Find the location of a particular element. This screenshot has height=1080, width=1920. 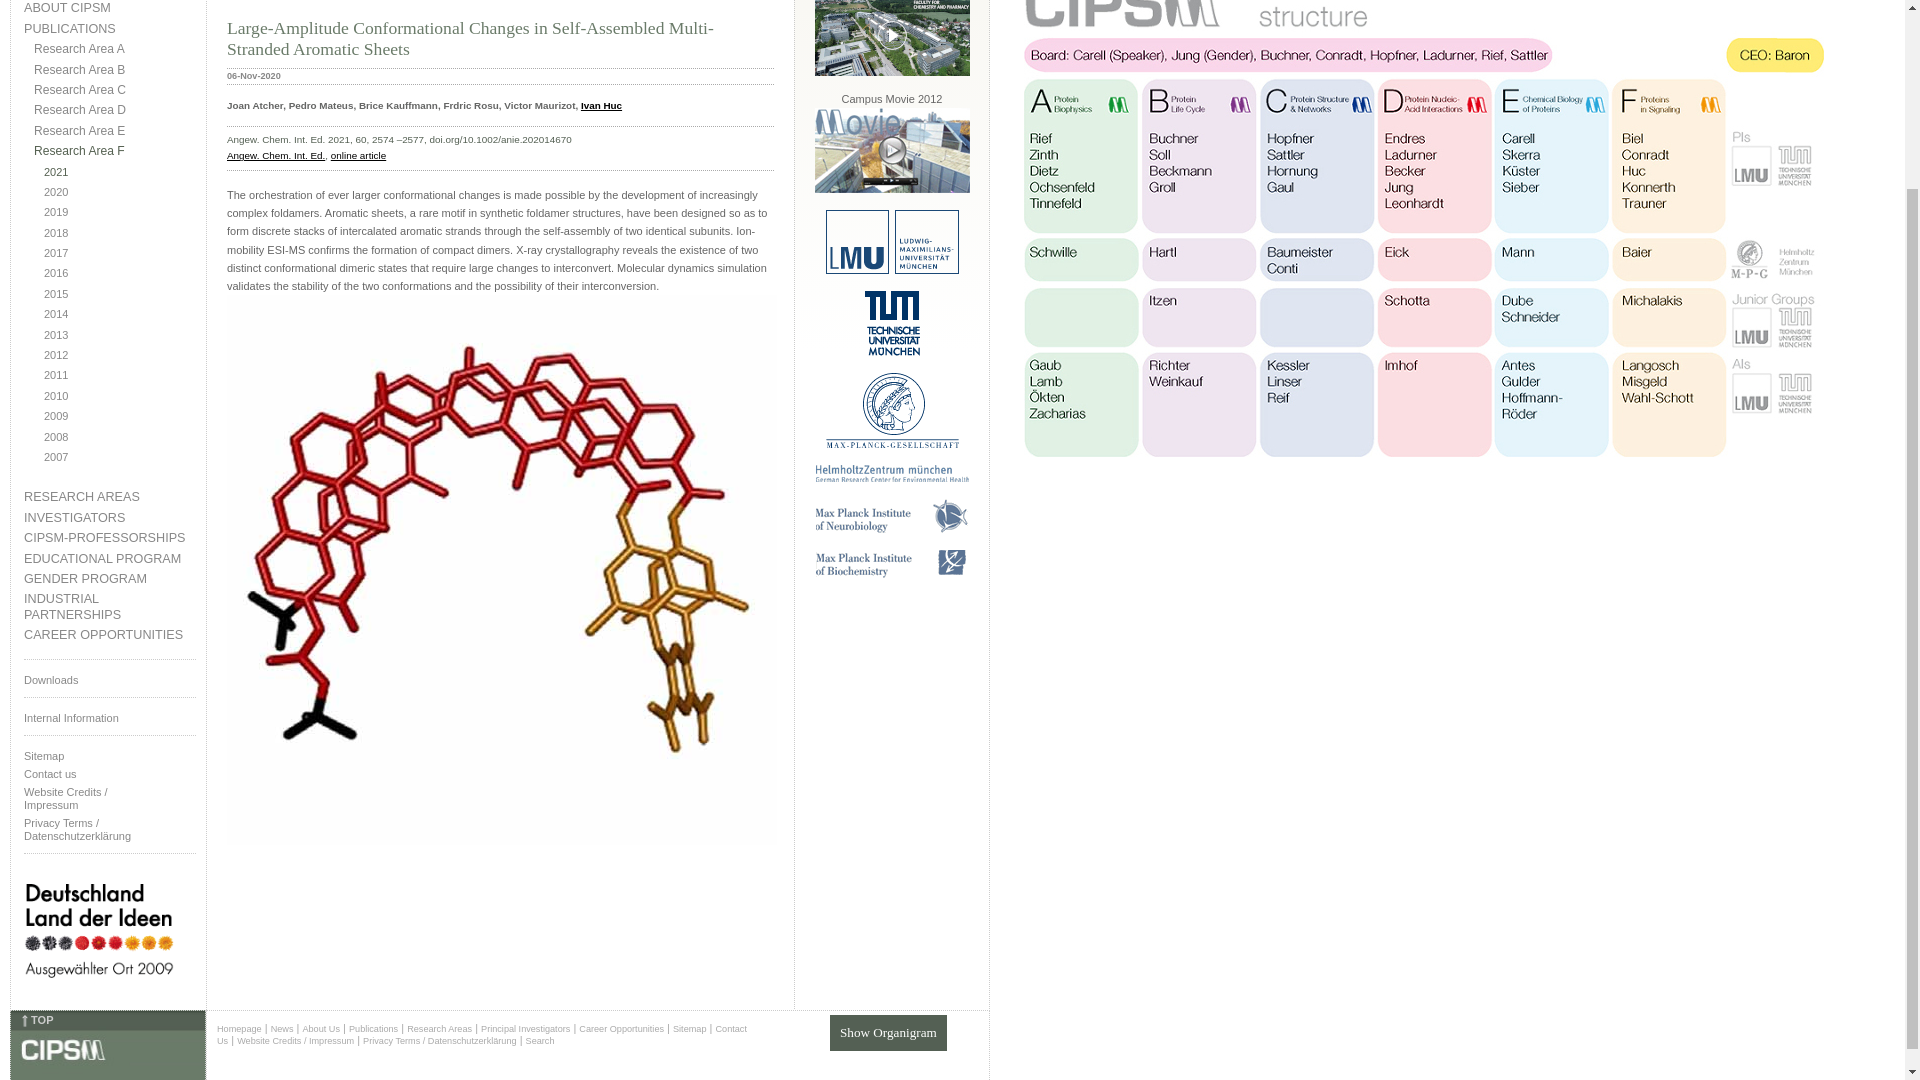

ABOUT CIPSM is located at coordinates (109, 8).